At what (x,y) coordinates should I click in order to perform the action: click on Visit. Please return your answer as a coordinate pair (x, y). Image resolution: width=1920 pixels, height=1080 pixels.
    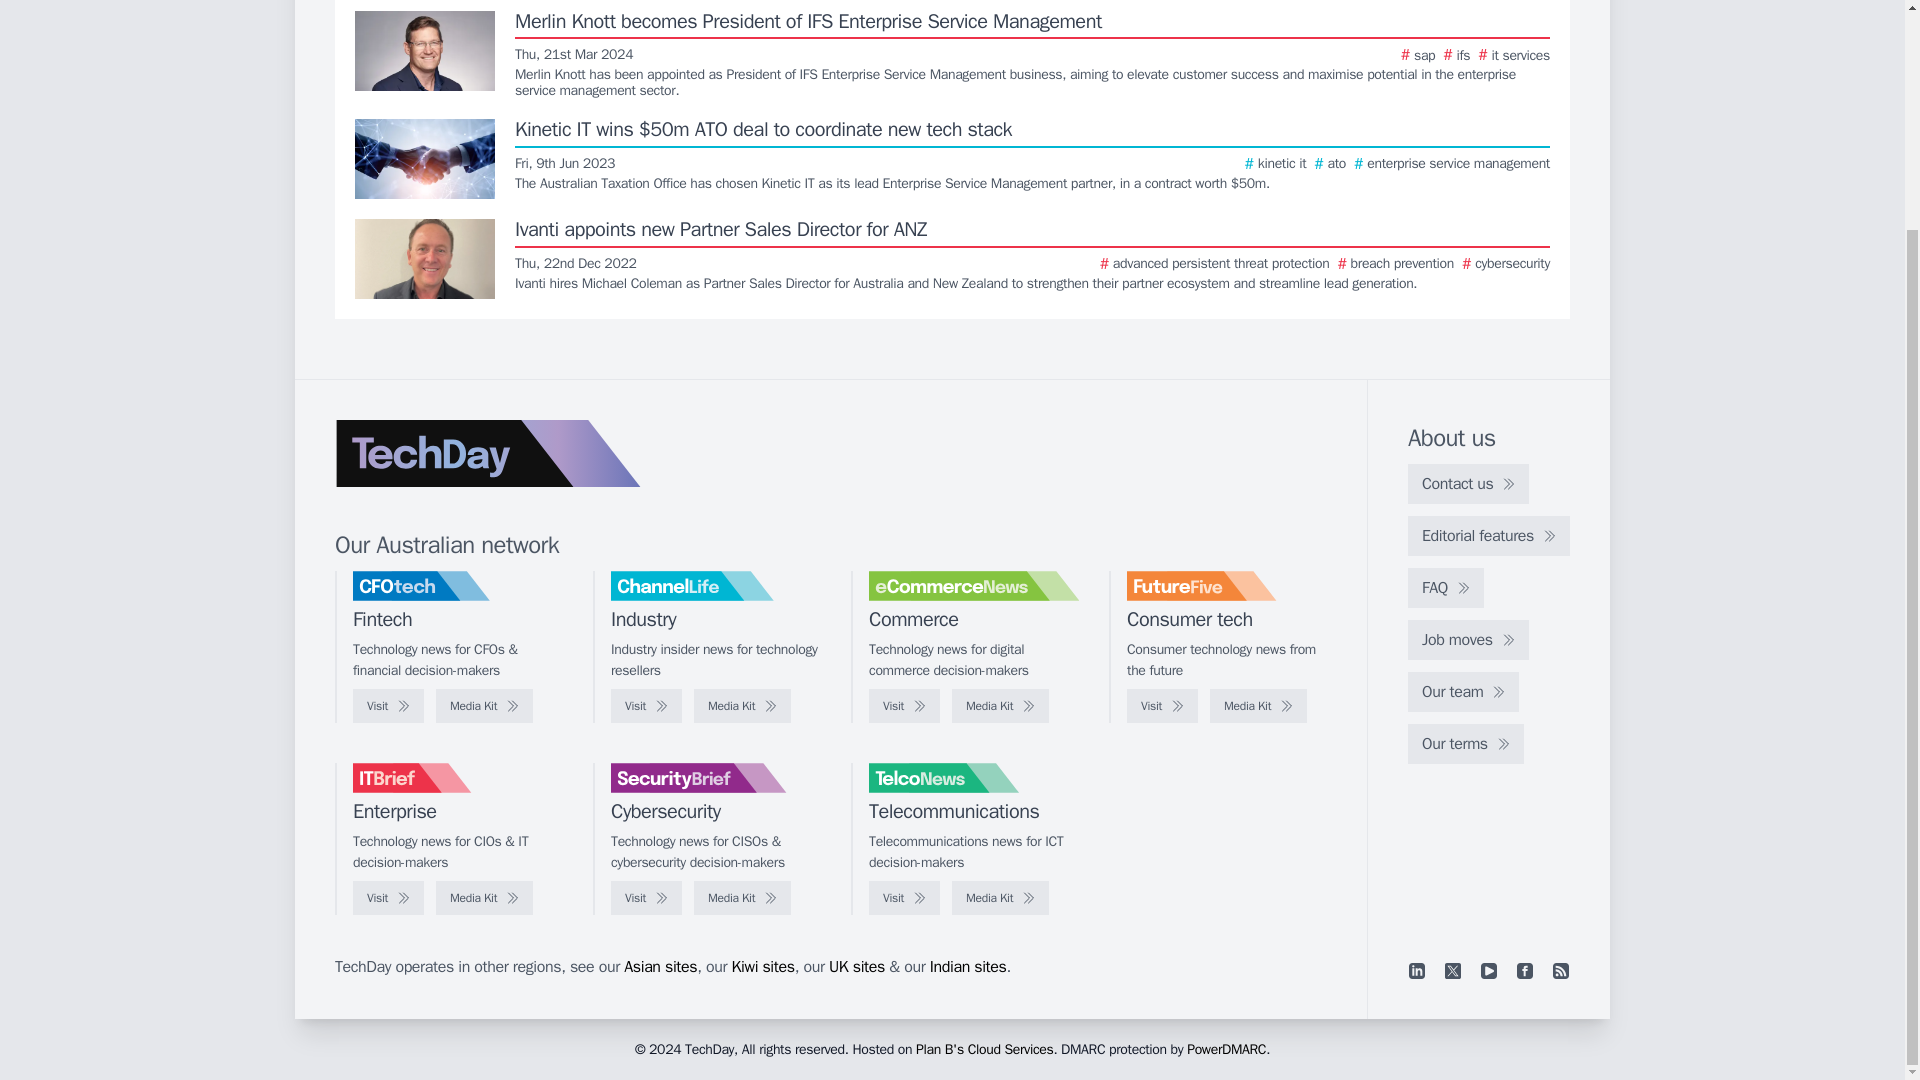
    Looking at the image, I should click on (1162, 706).